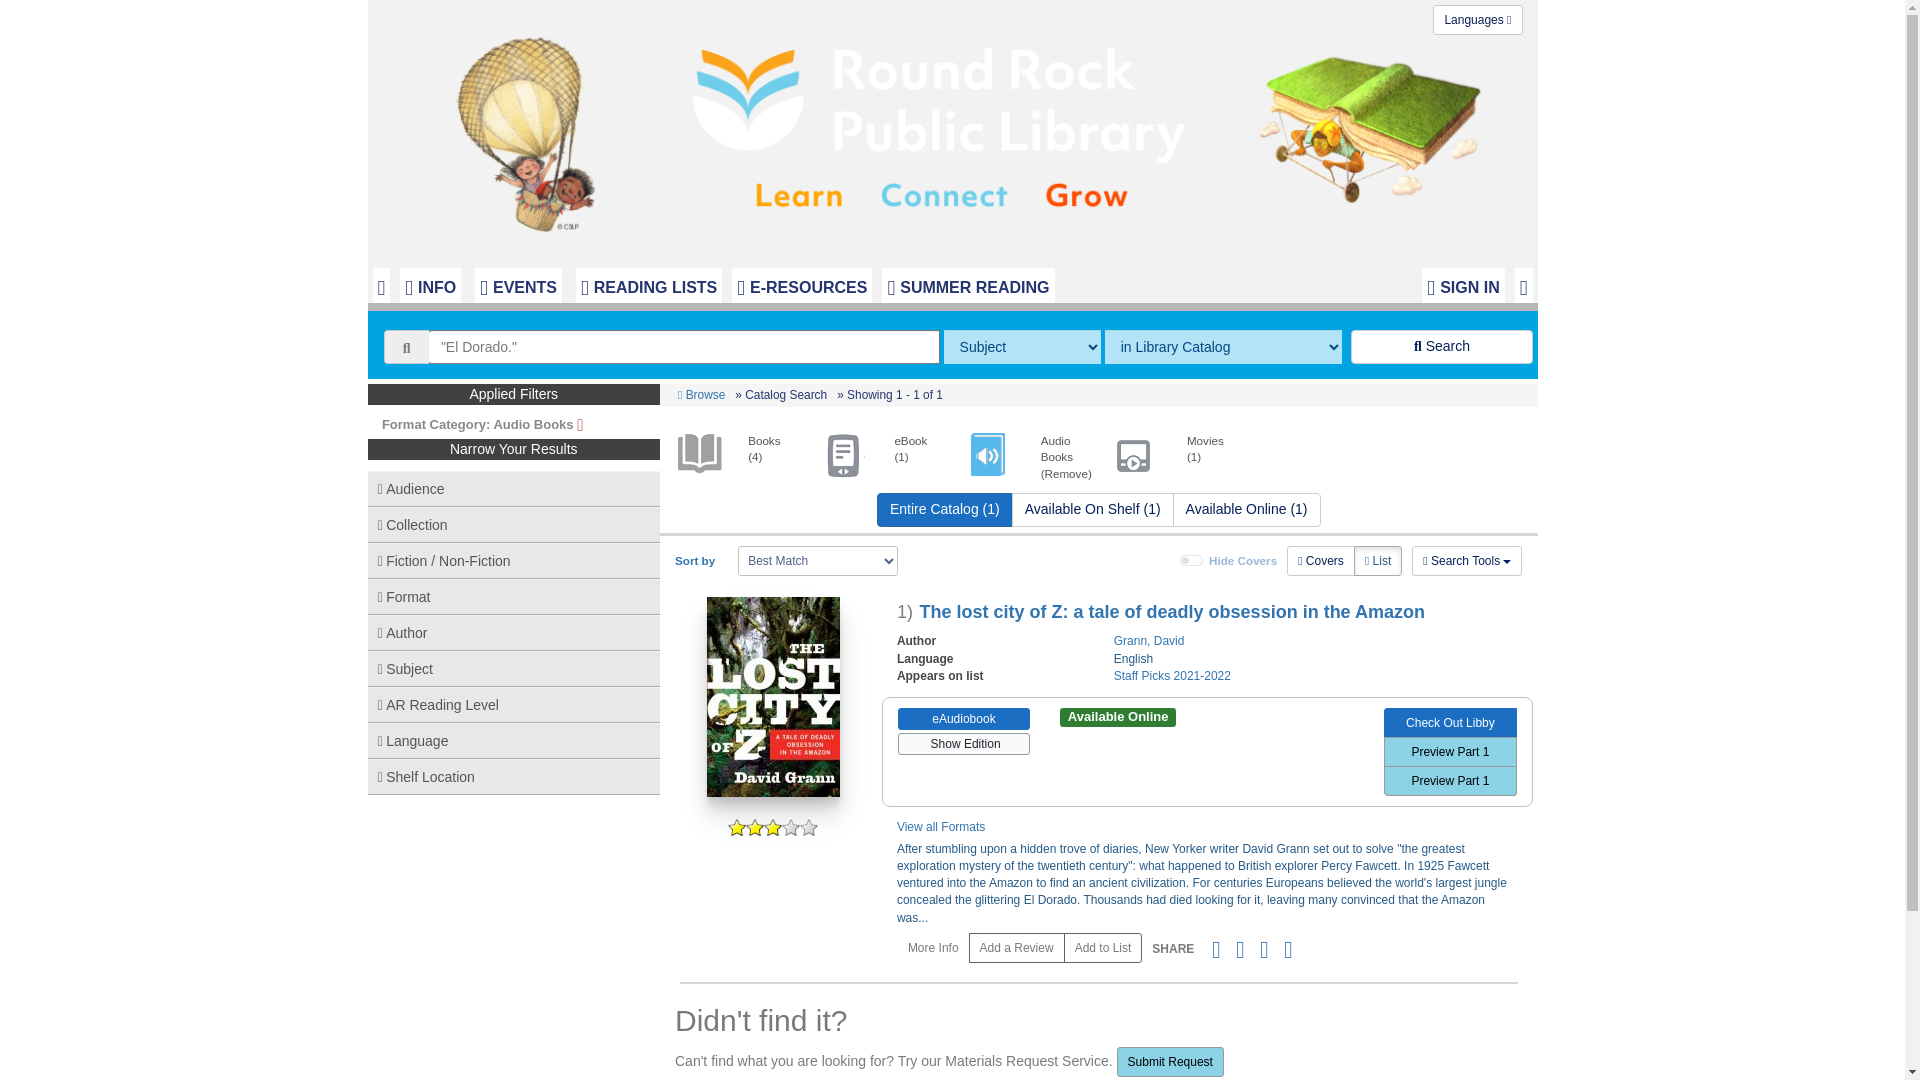 This screenshot has width=1920, height=1080. I want to click on READING LISTS, so click(648, 285).